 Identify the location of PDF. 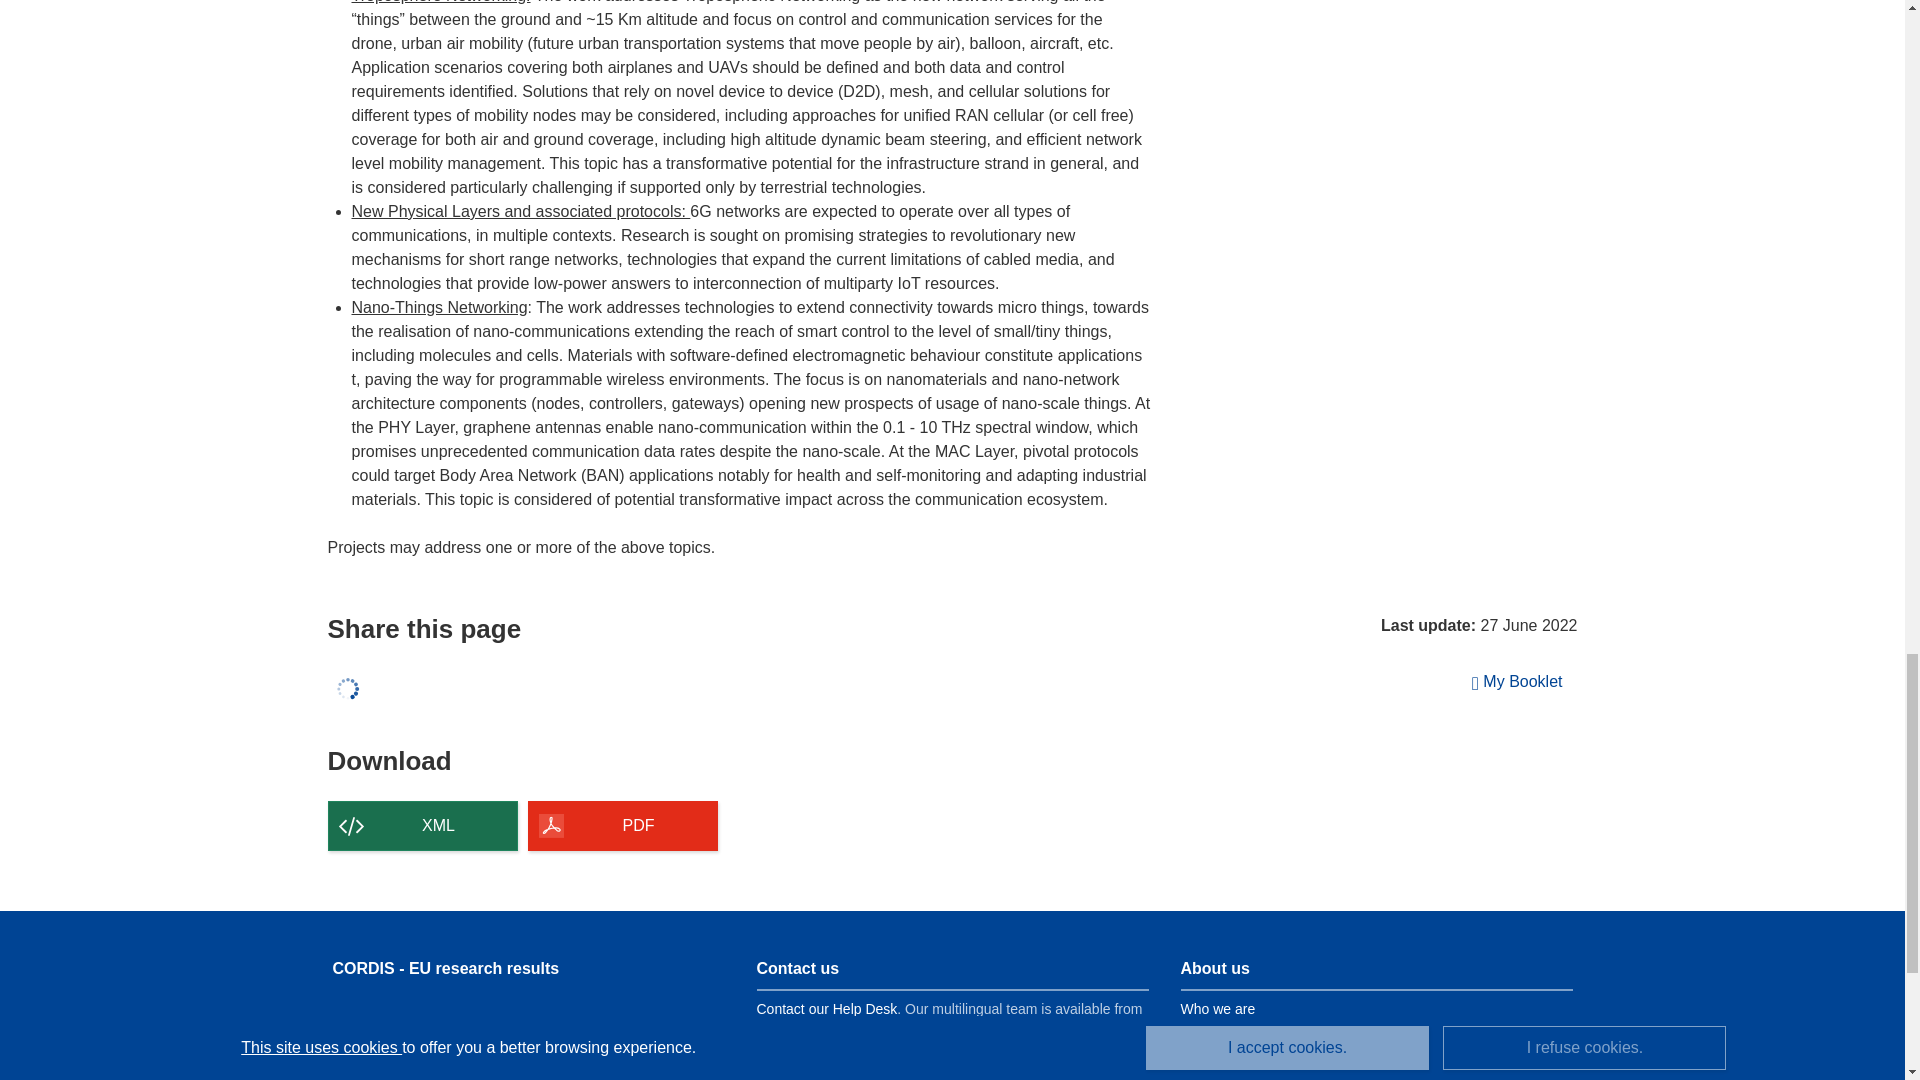
(623, 826).